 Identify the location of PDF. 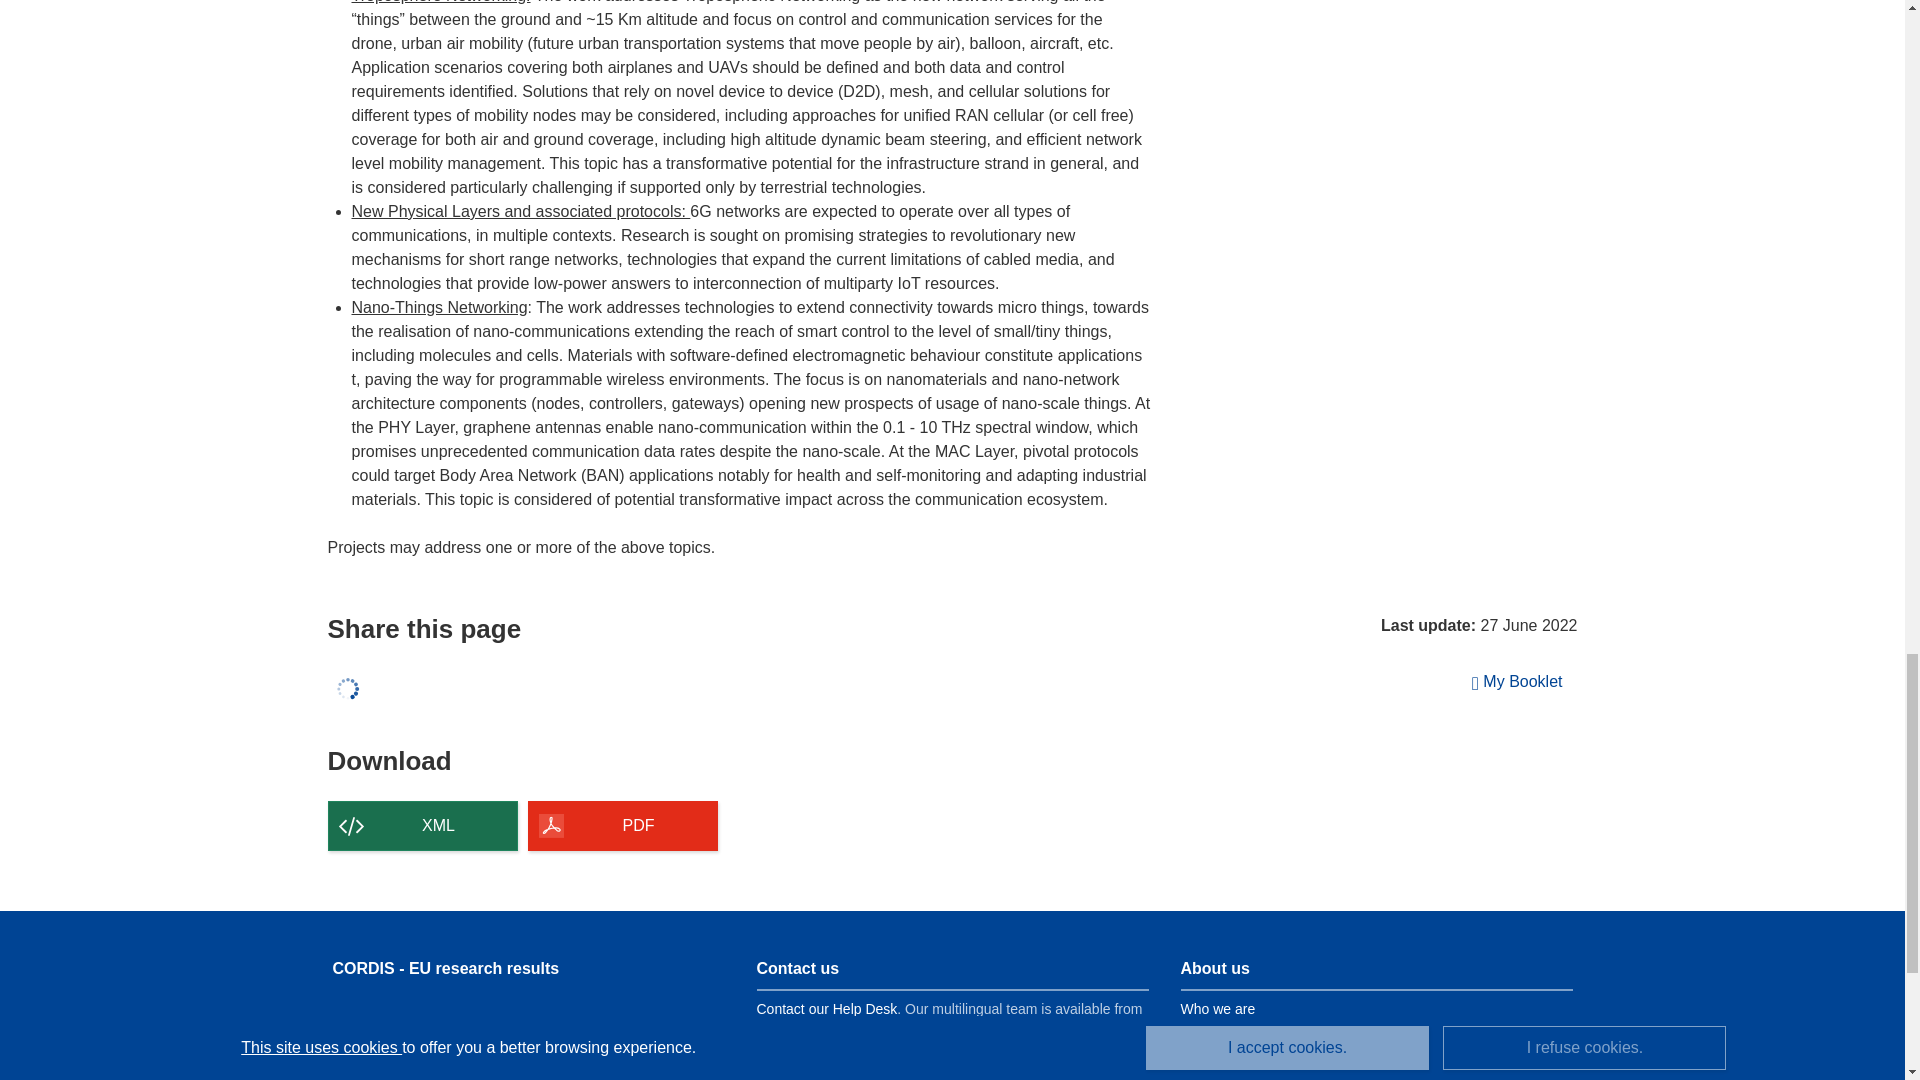
(623, 826).